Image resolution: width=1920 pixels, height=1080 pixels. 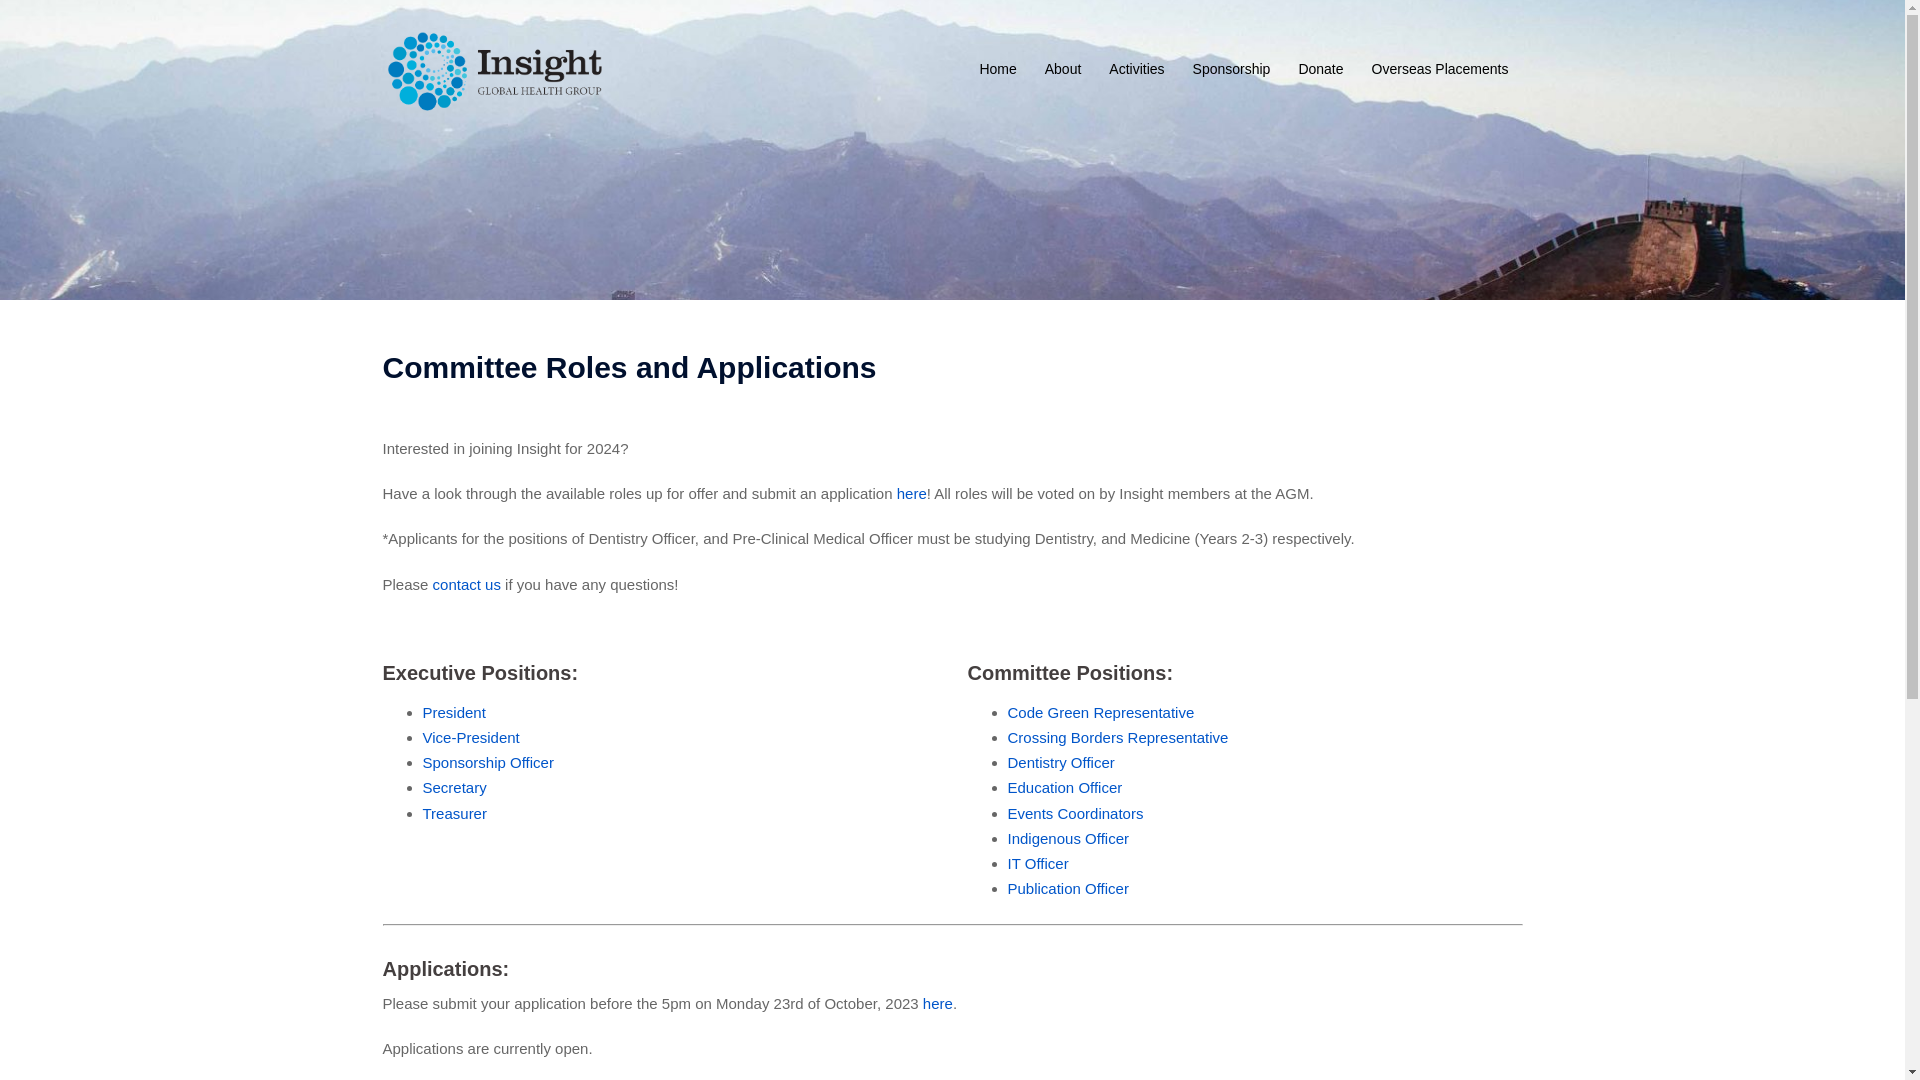 I want to click on Donate, so click(x=1320, y=70).